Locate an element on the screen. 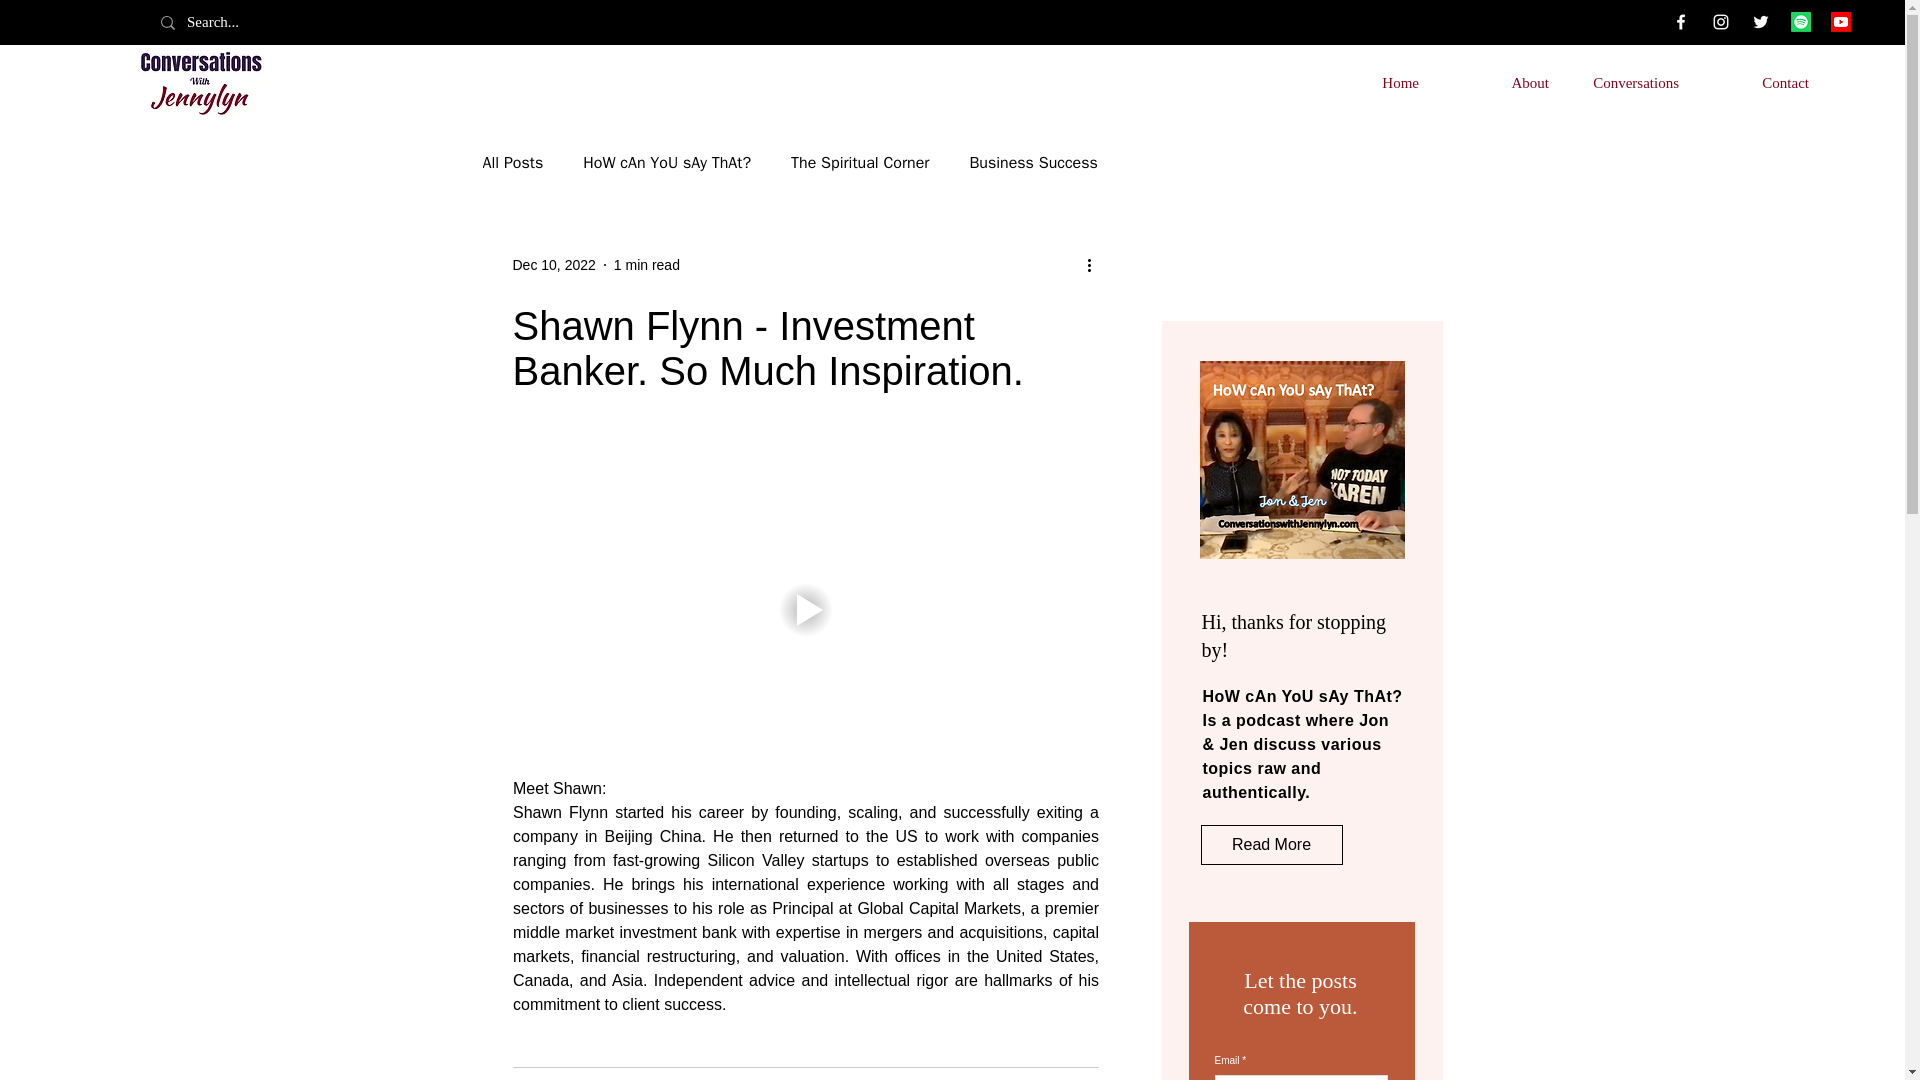 The width and height of the screenshot is (1920, 1080). Read More is located at coordinates (1271, 845).